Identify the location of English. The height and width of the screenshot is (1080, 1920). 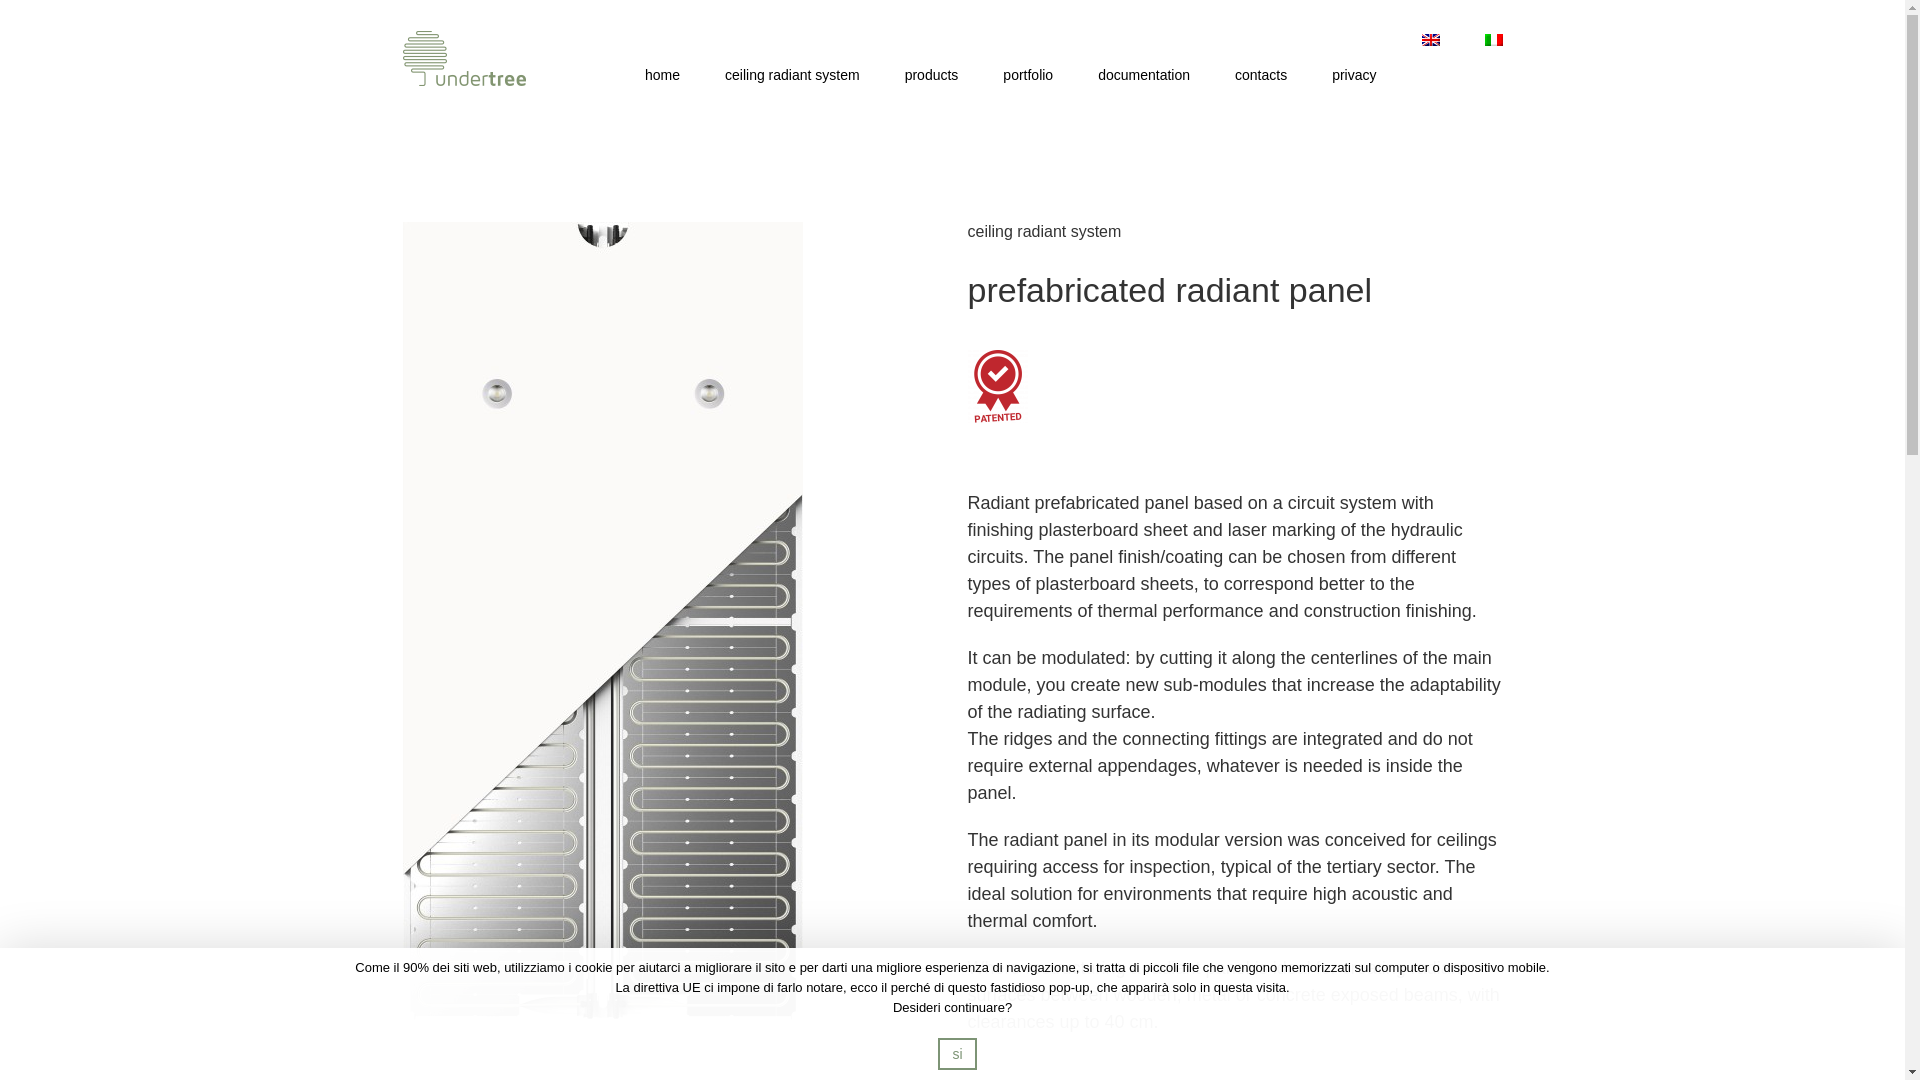
(1431, 40).